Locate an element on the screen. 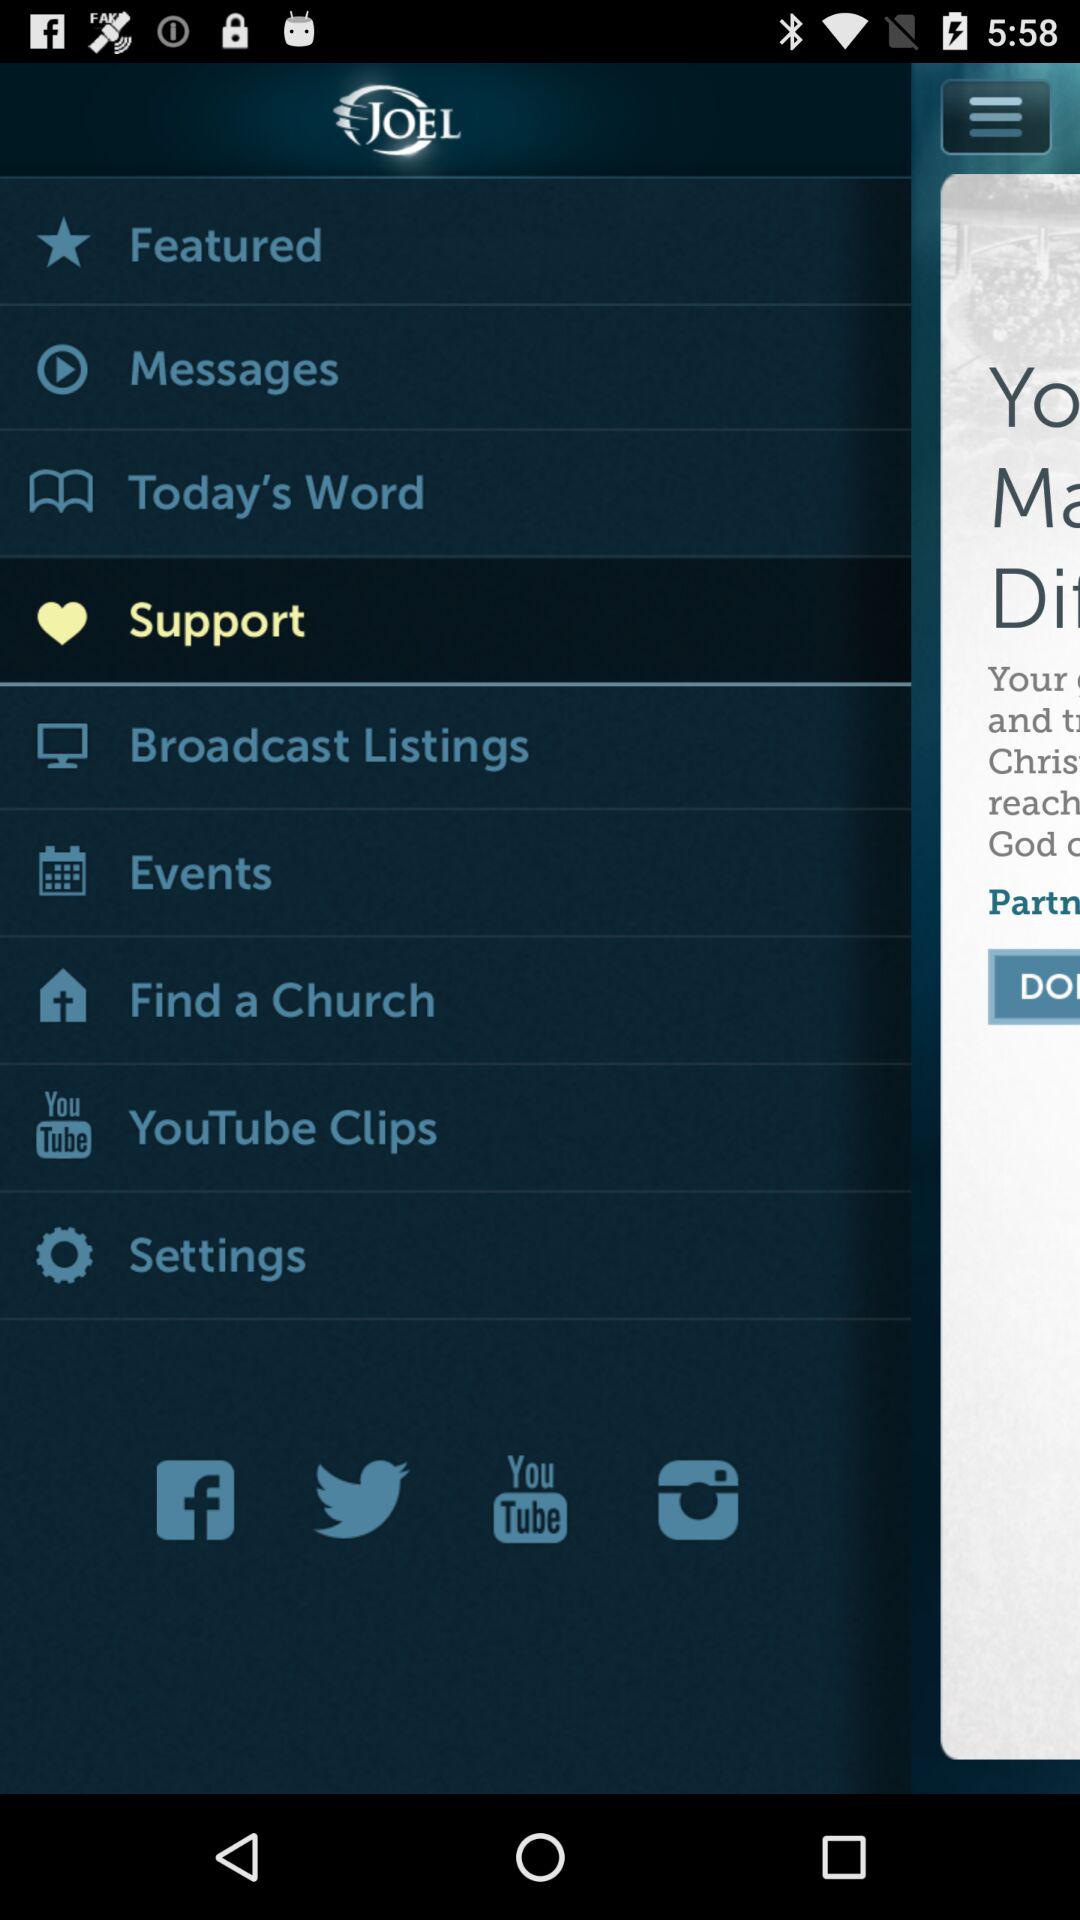  search for a church is located at coordinates (456, 1002).